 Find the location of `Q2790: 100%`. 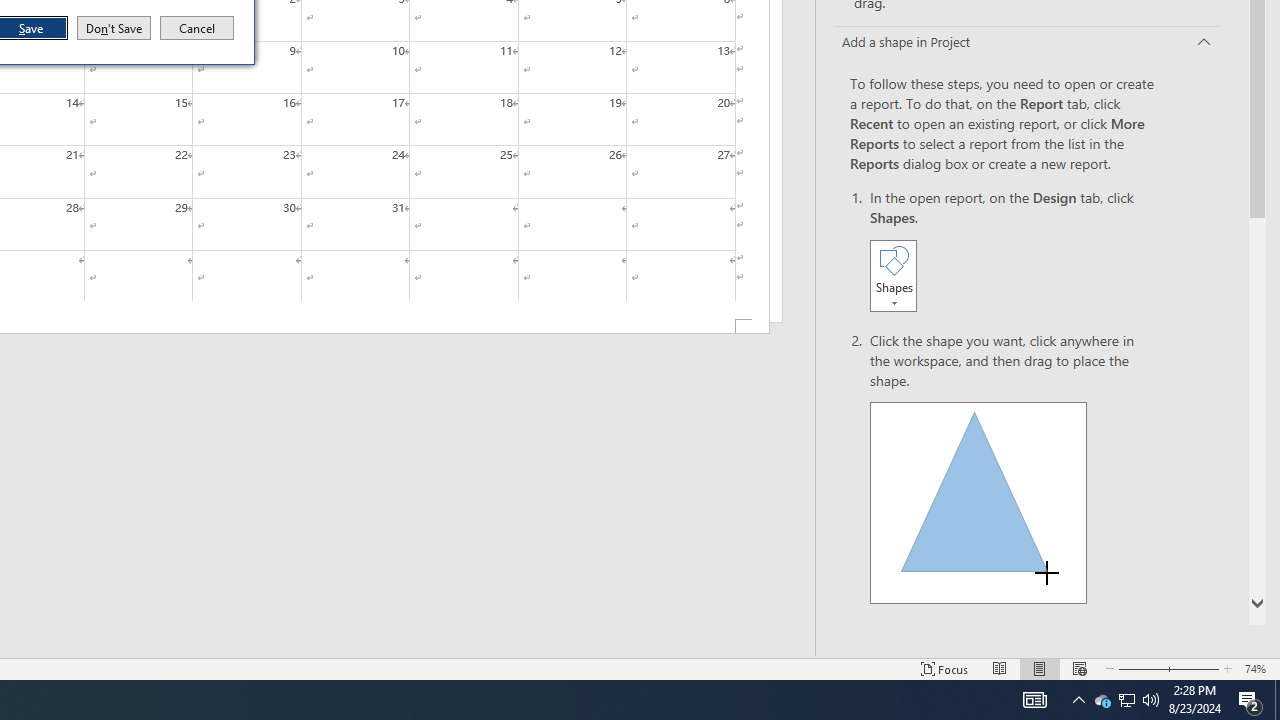

Q2790: 100% is located at coordinates (1151, 700).